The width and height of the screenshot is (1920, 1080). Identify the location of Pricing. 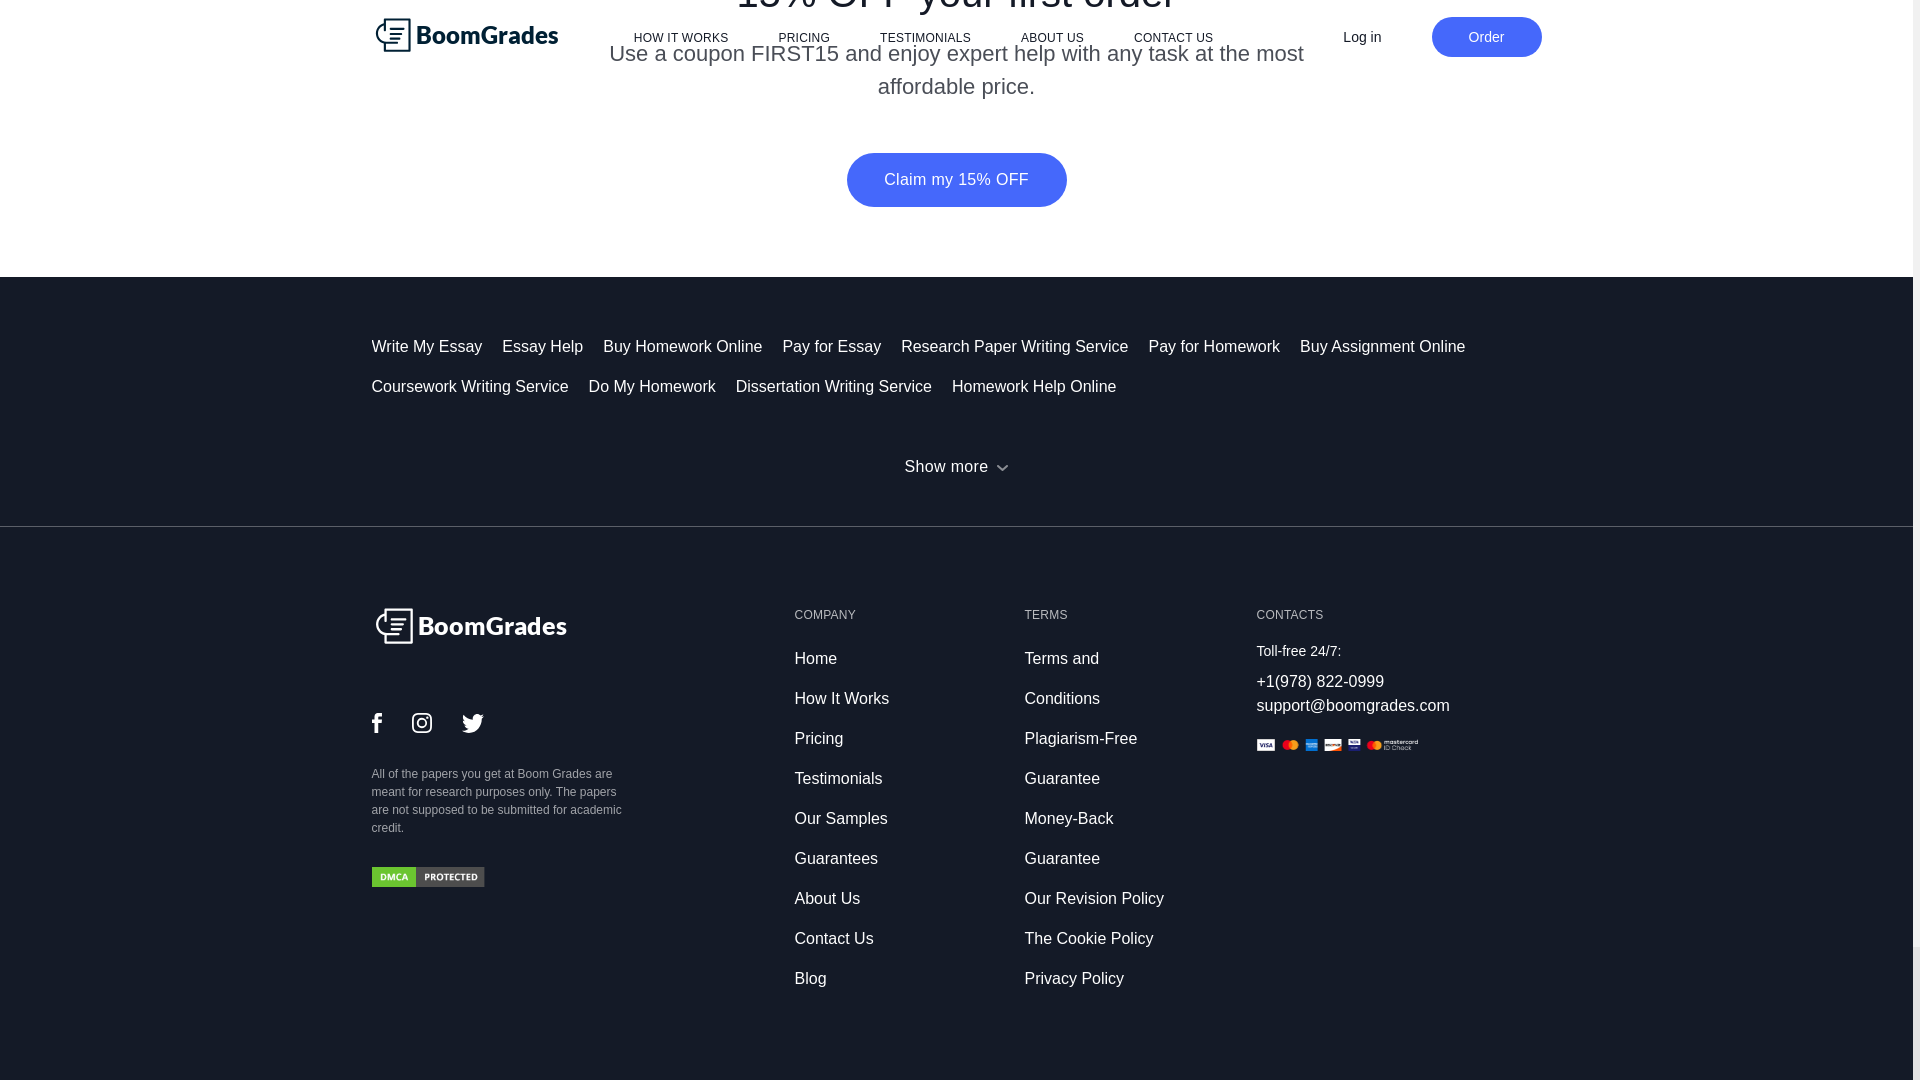
(818, 738).